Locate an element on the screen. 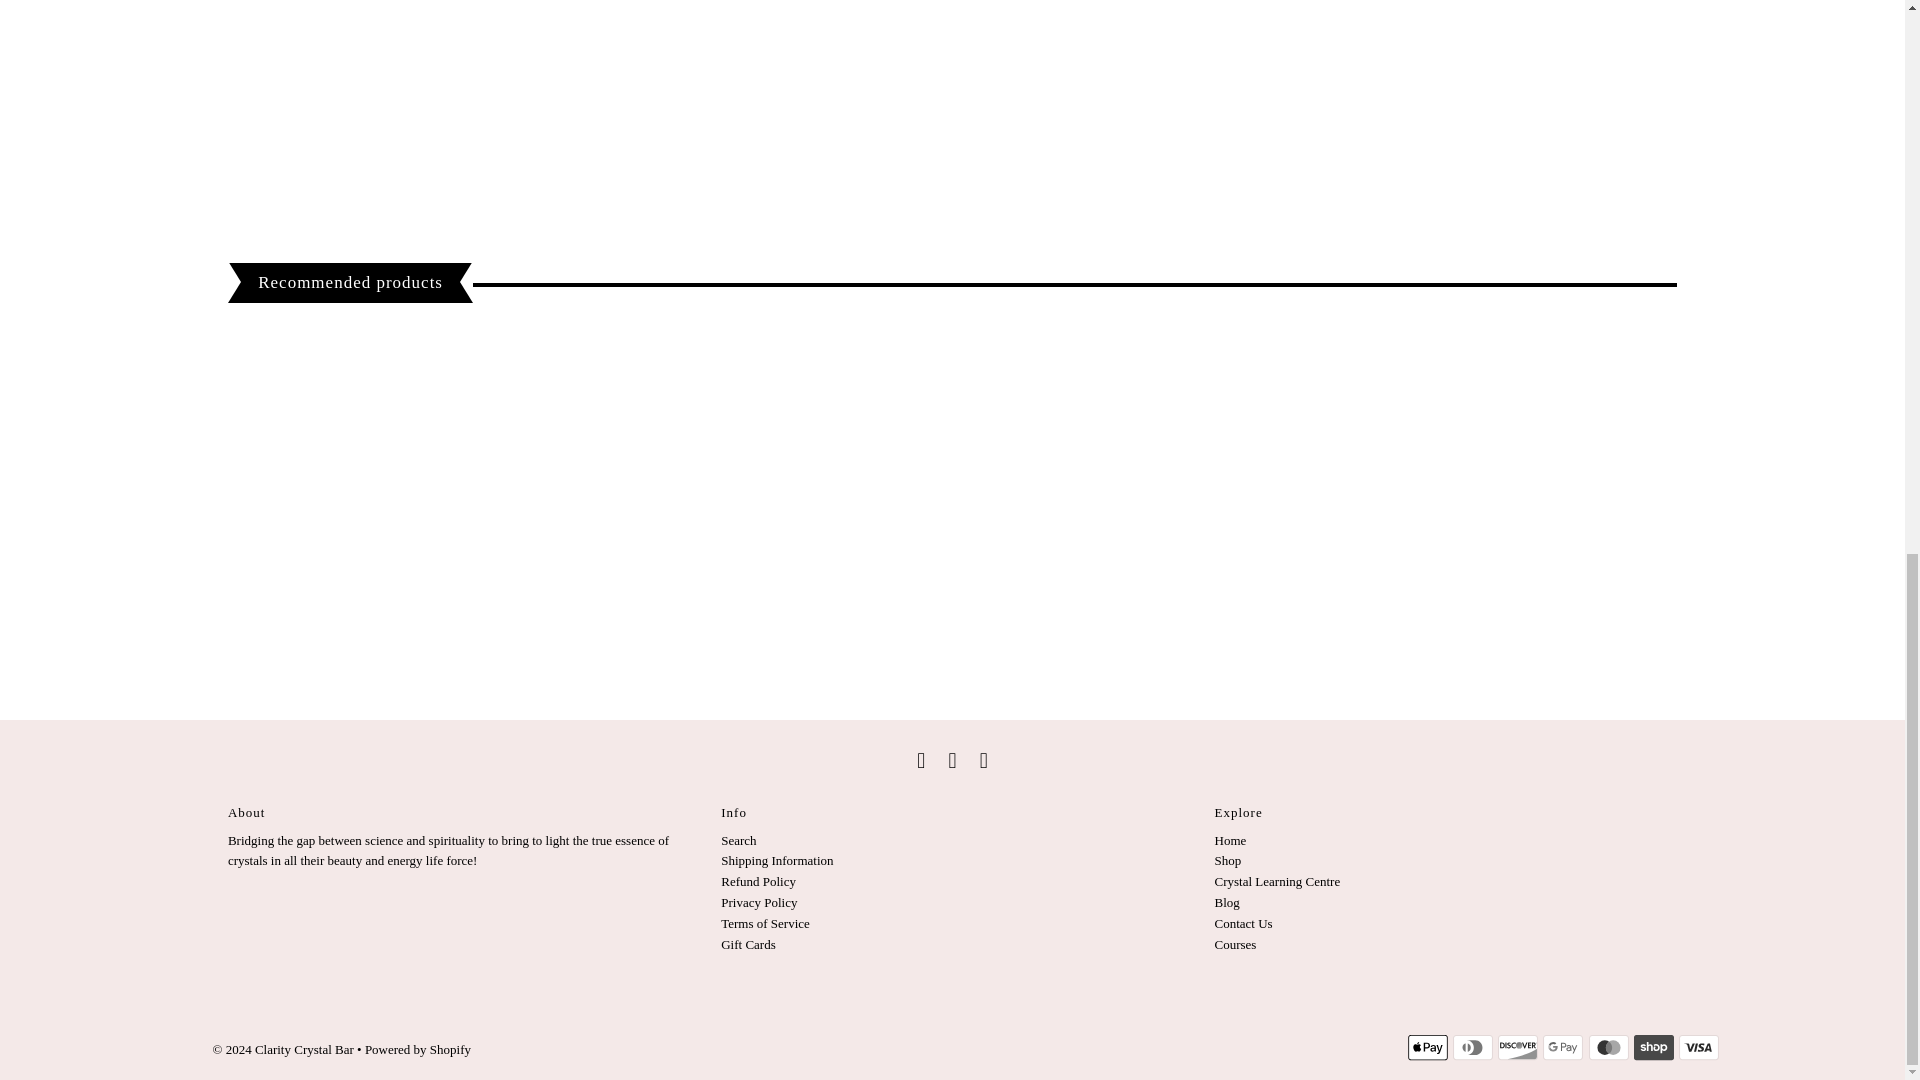  Google Pay is located at coordinates (1562, 1047).